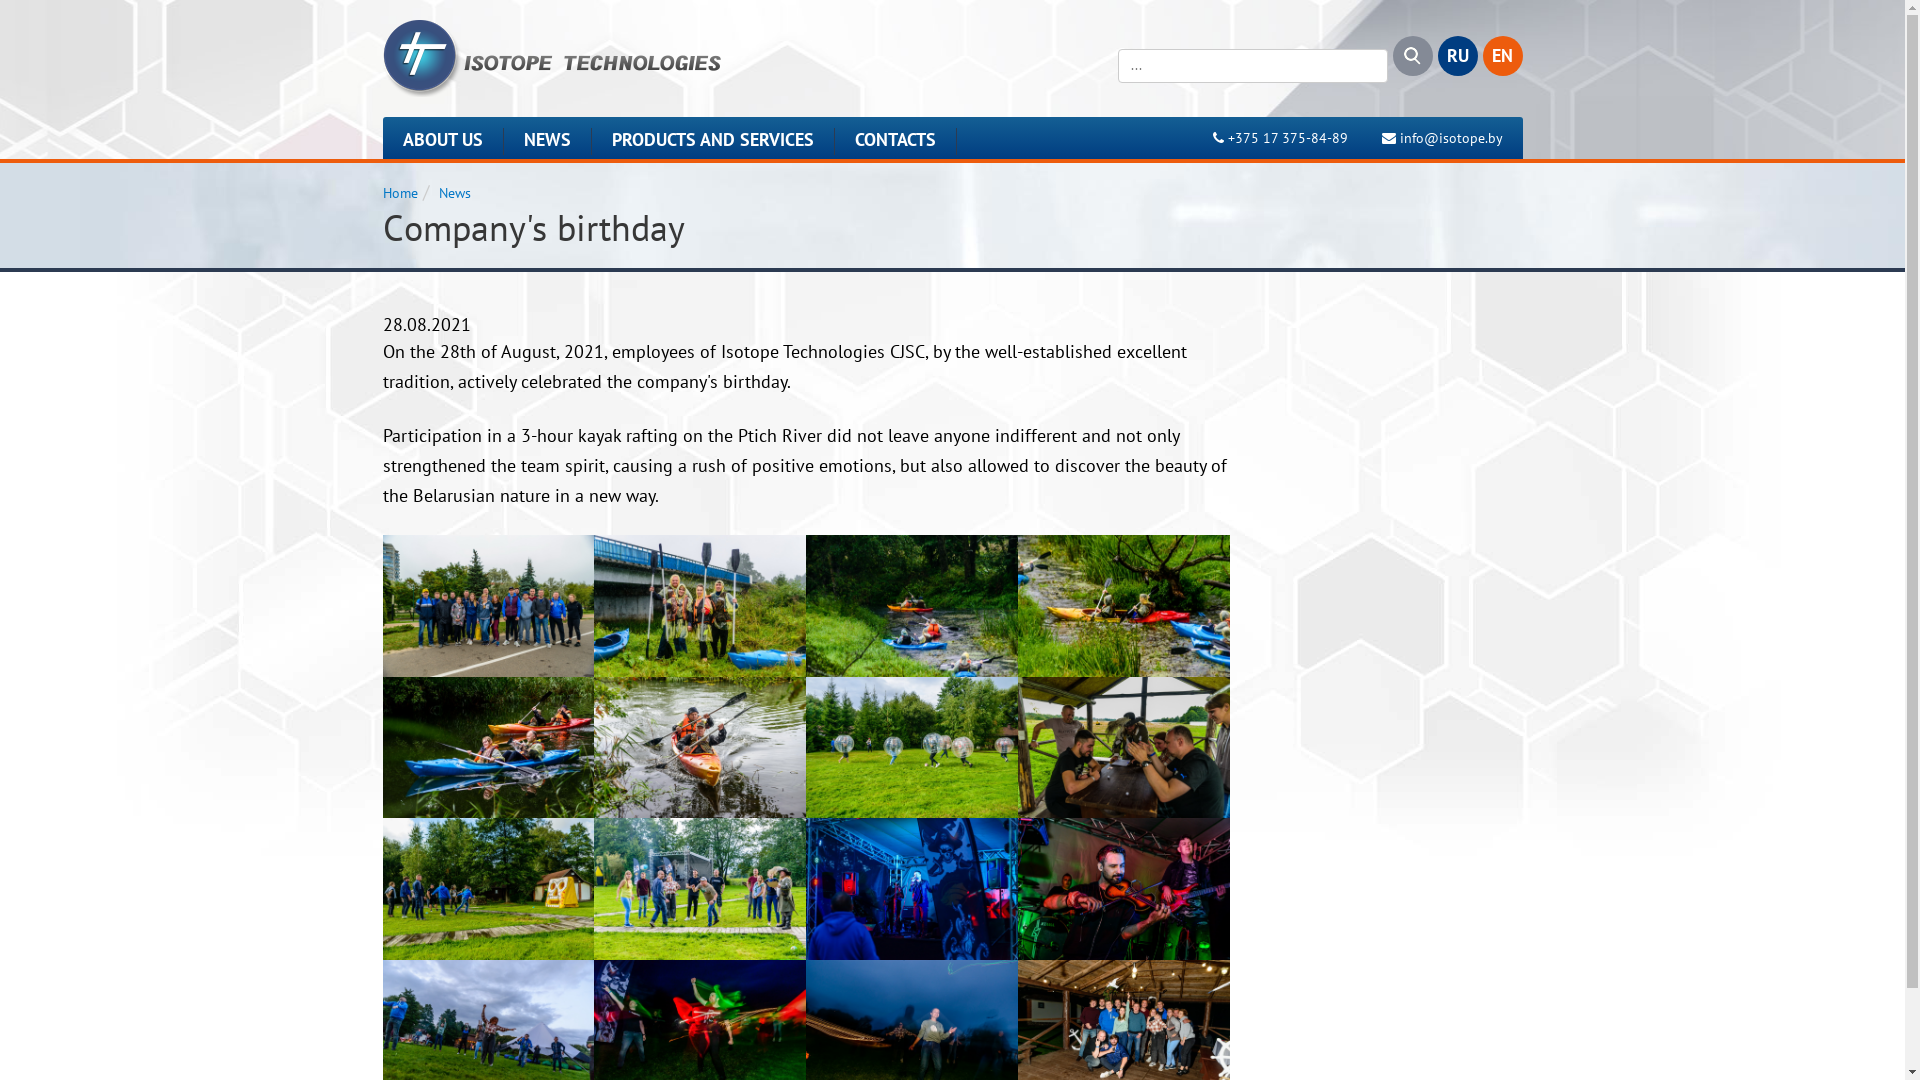 The width and height of the screenshot is (1920, 1080). Describe the element at coordinates (400, 193) in the screenshot. I see `Home` at that location.